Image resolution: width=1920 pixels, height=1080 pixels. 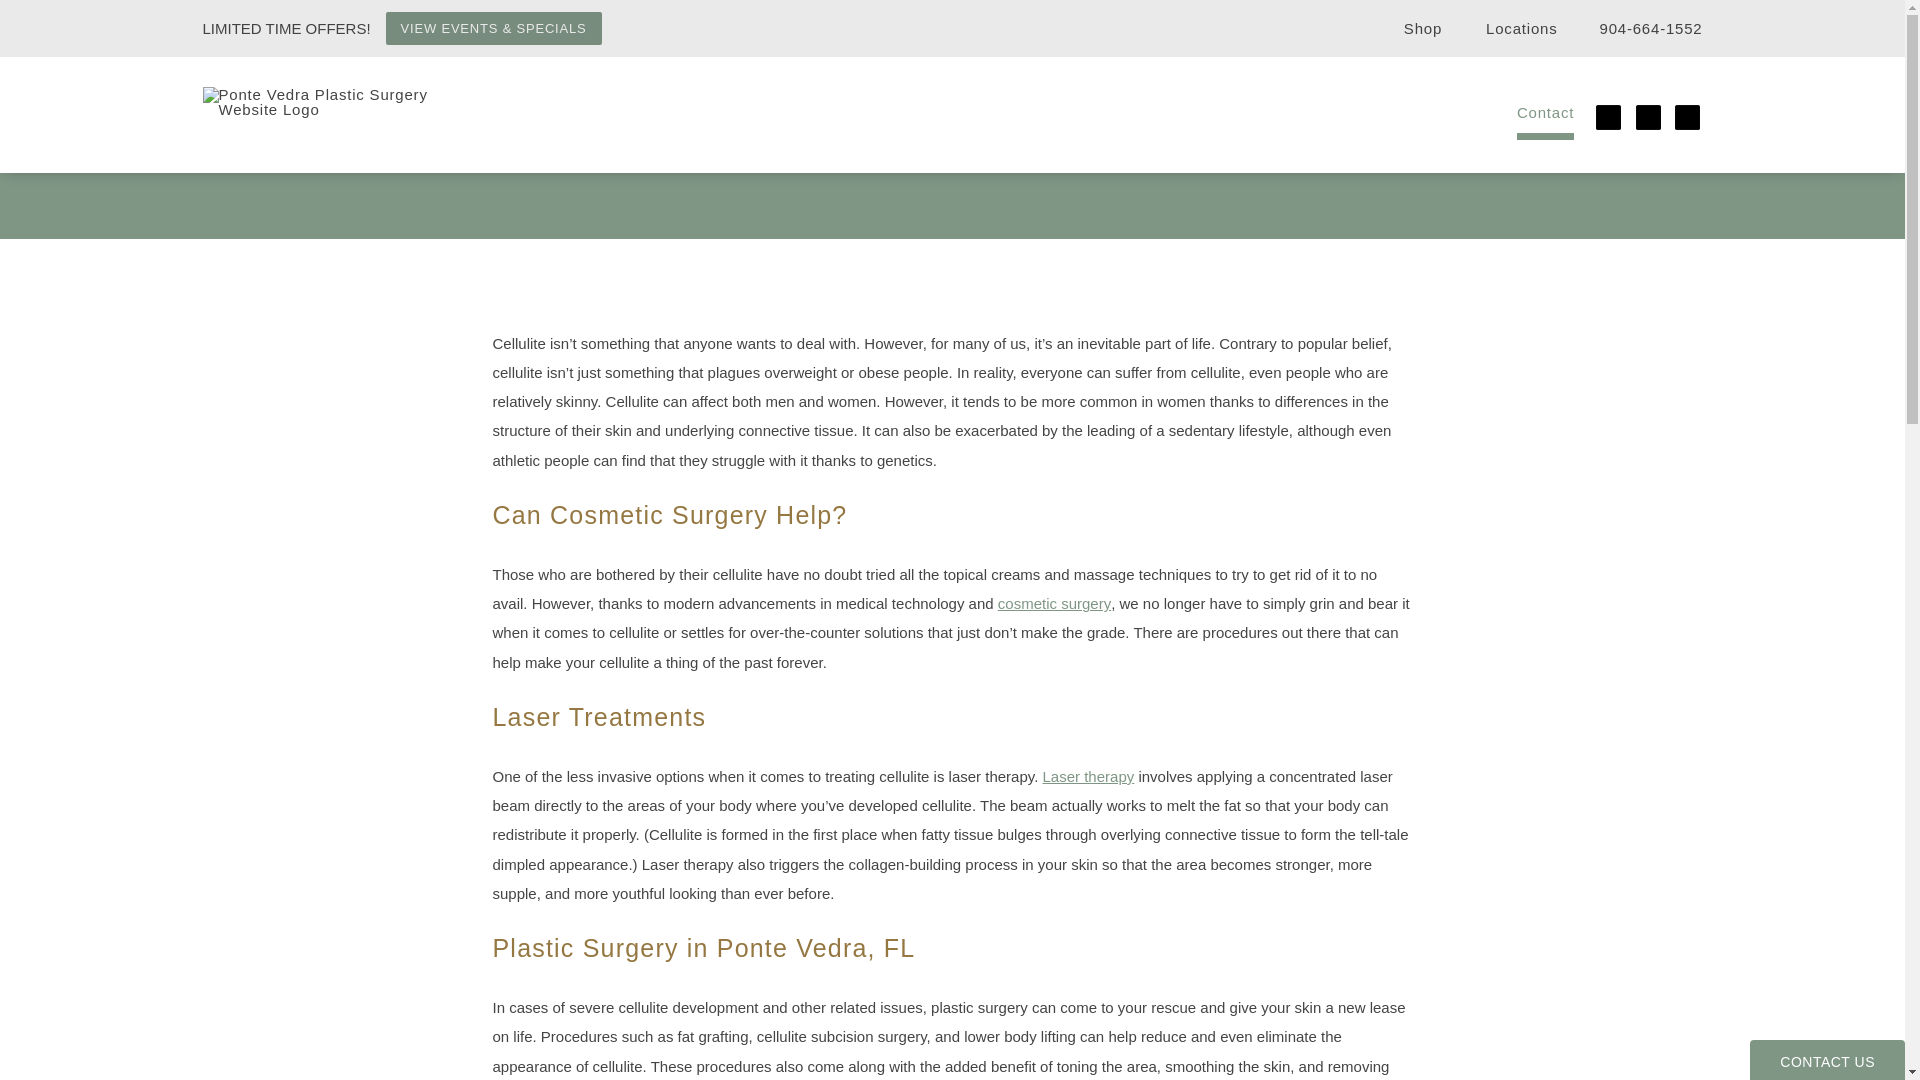 I want to click on Ponte Vedra Plastic Surgery on Instagram, so click(x=1689, y=118).